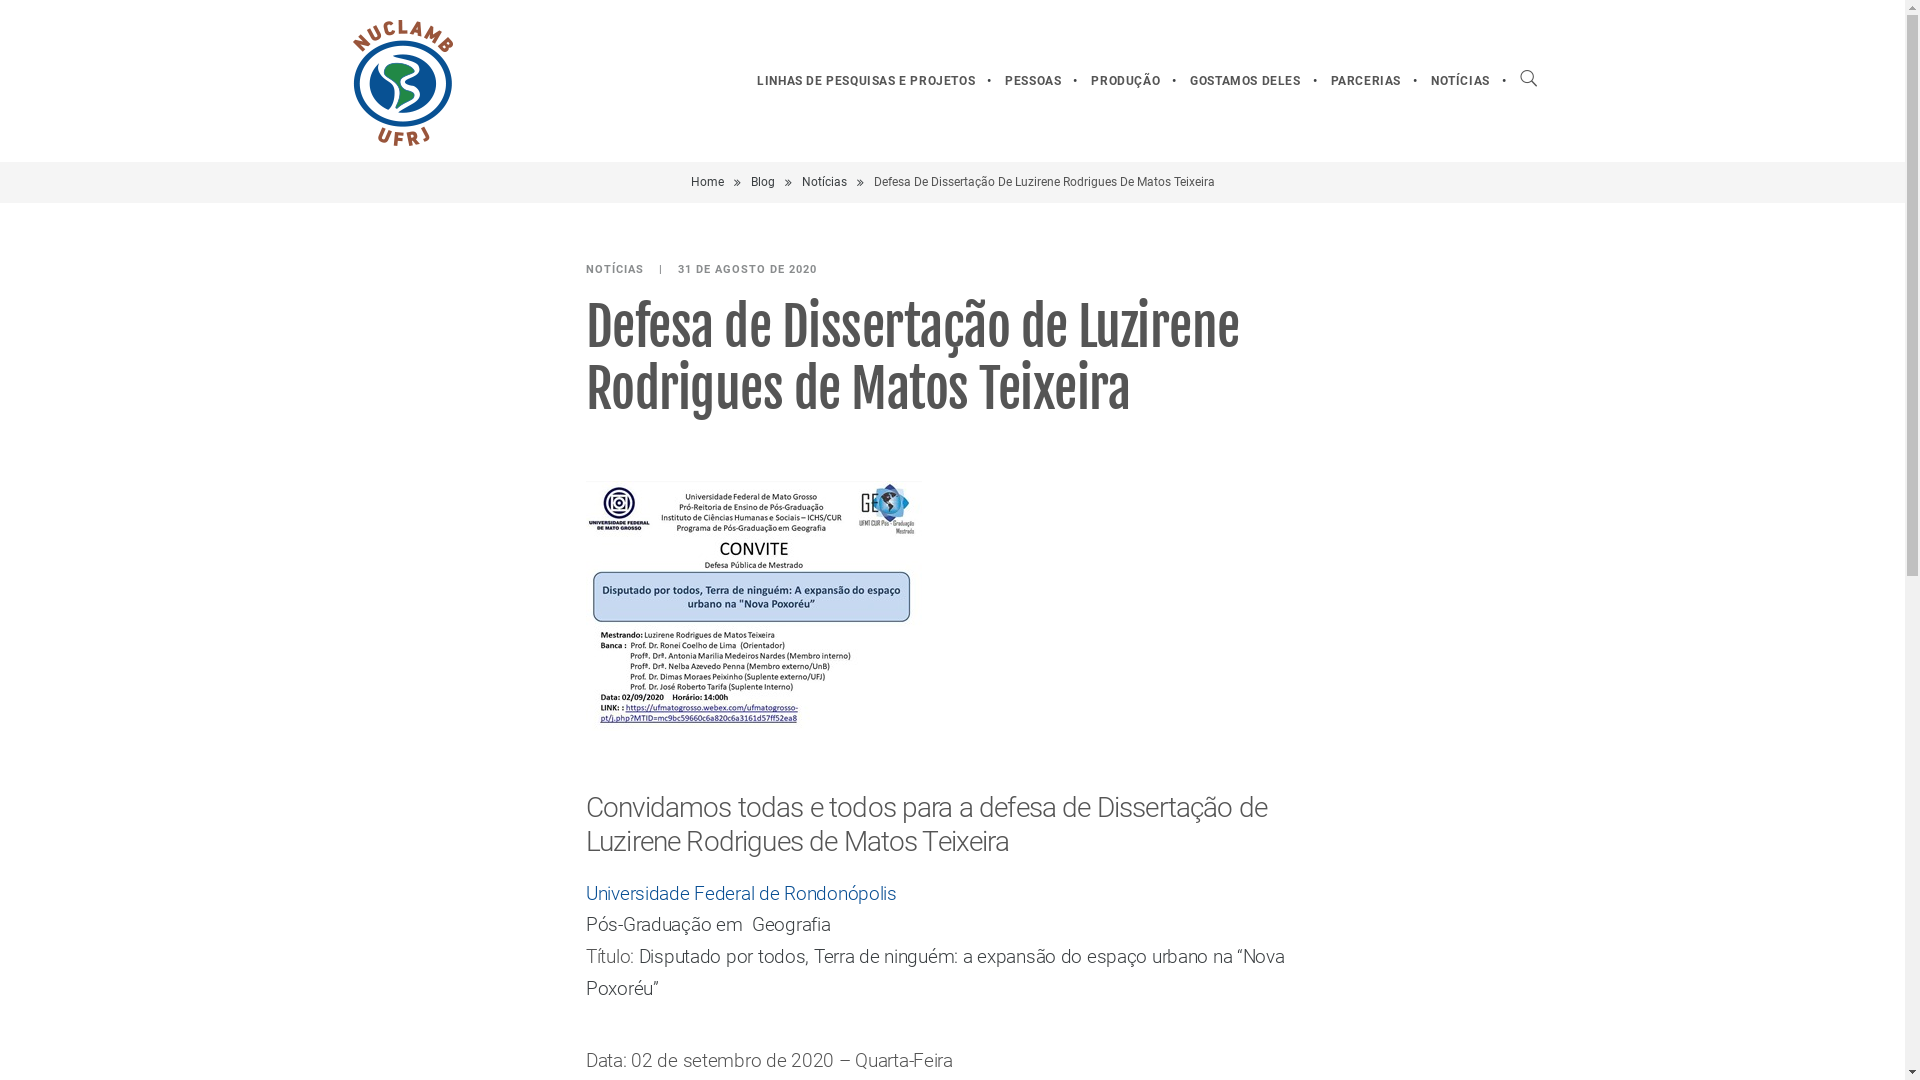 The image size is (1920, 1080). What do you see at coordinates (866, 81) in the screenshot?
I see `LINHAS DE PESQUISAS E PROJETOS` at bounding box center [866, 81].